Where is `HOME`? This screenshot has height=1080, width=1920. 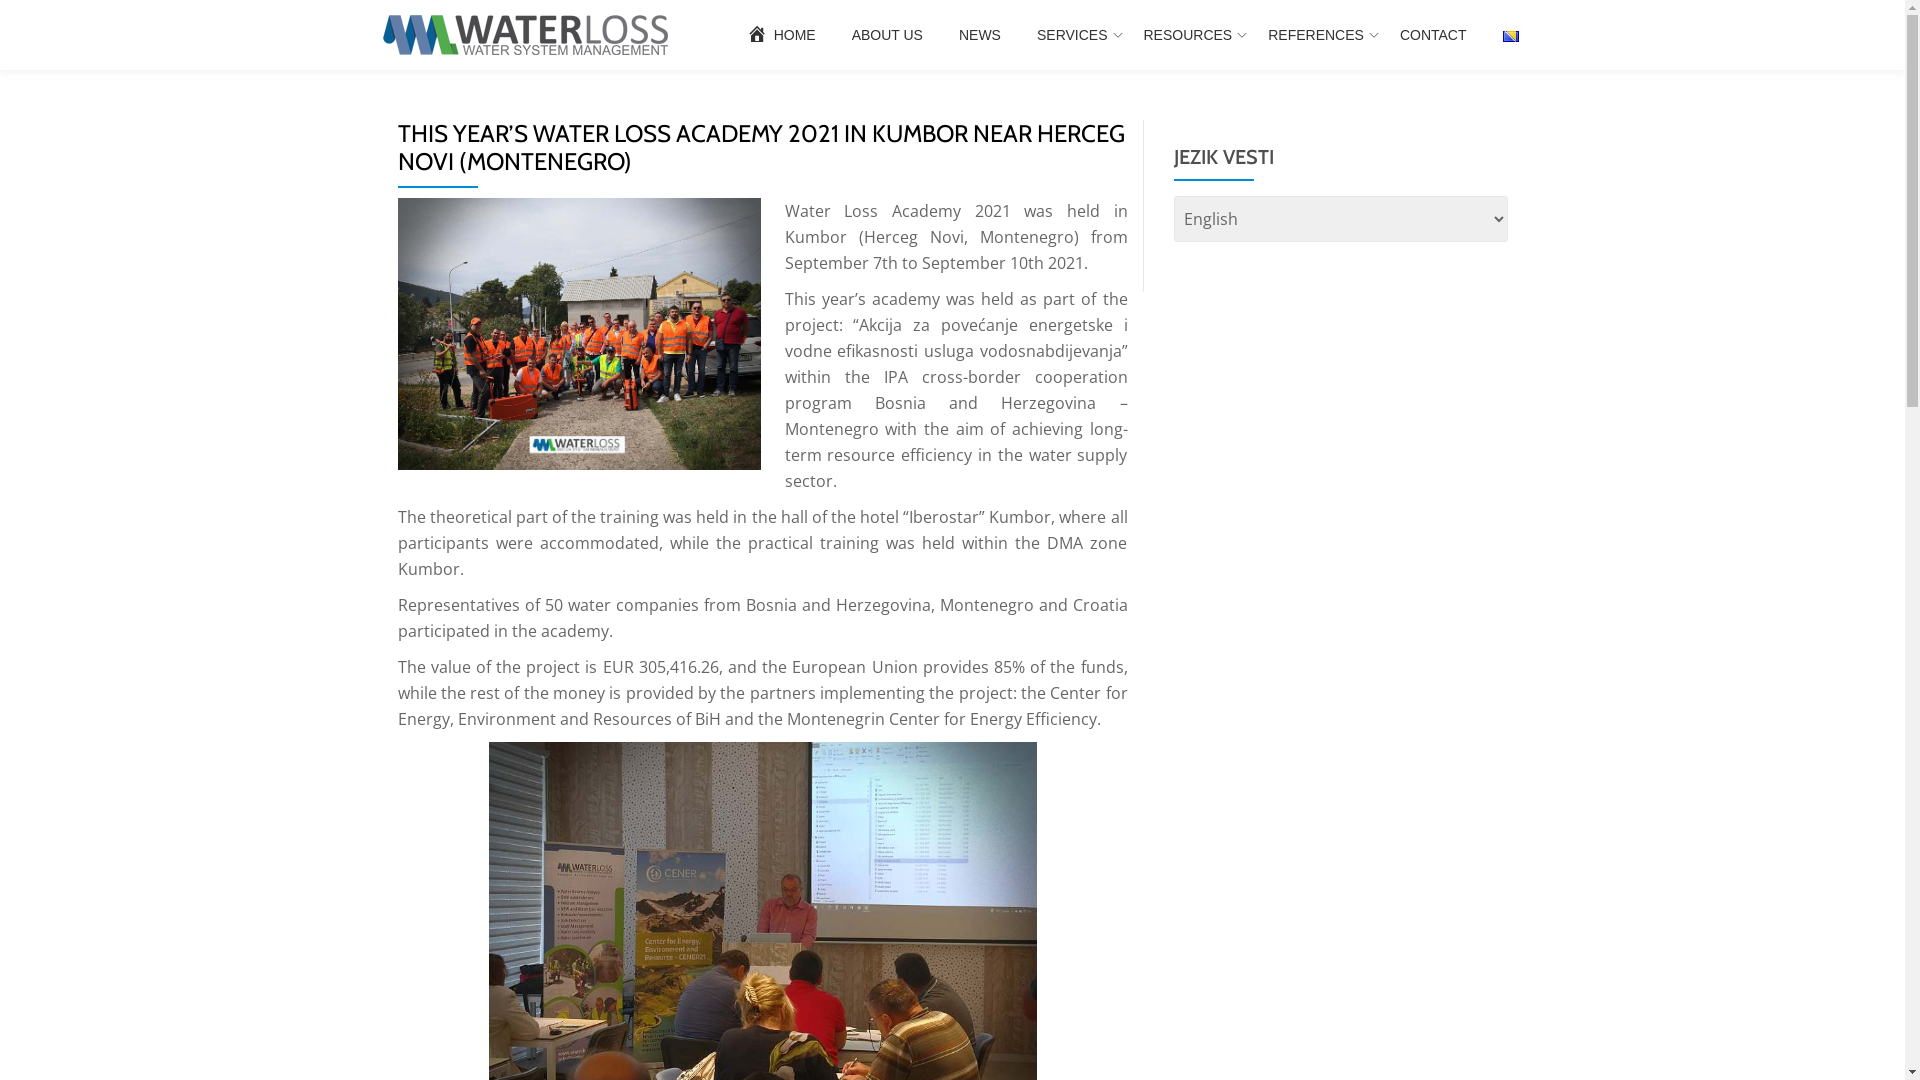
HOME is located at coordinates (781, 35).